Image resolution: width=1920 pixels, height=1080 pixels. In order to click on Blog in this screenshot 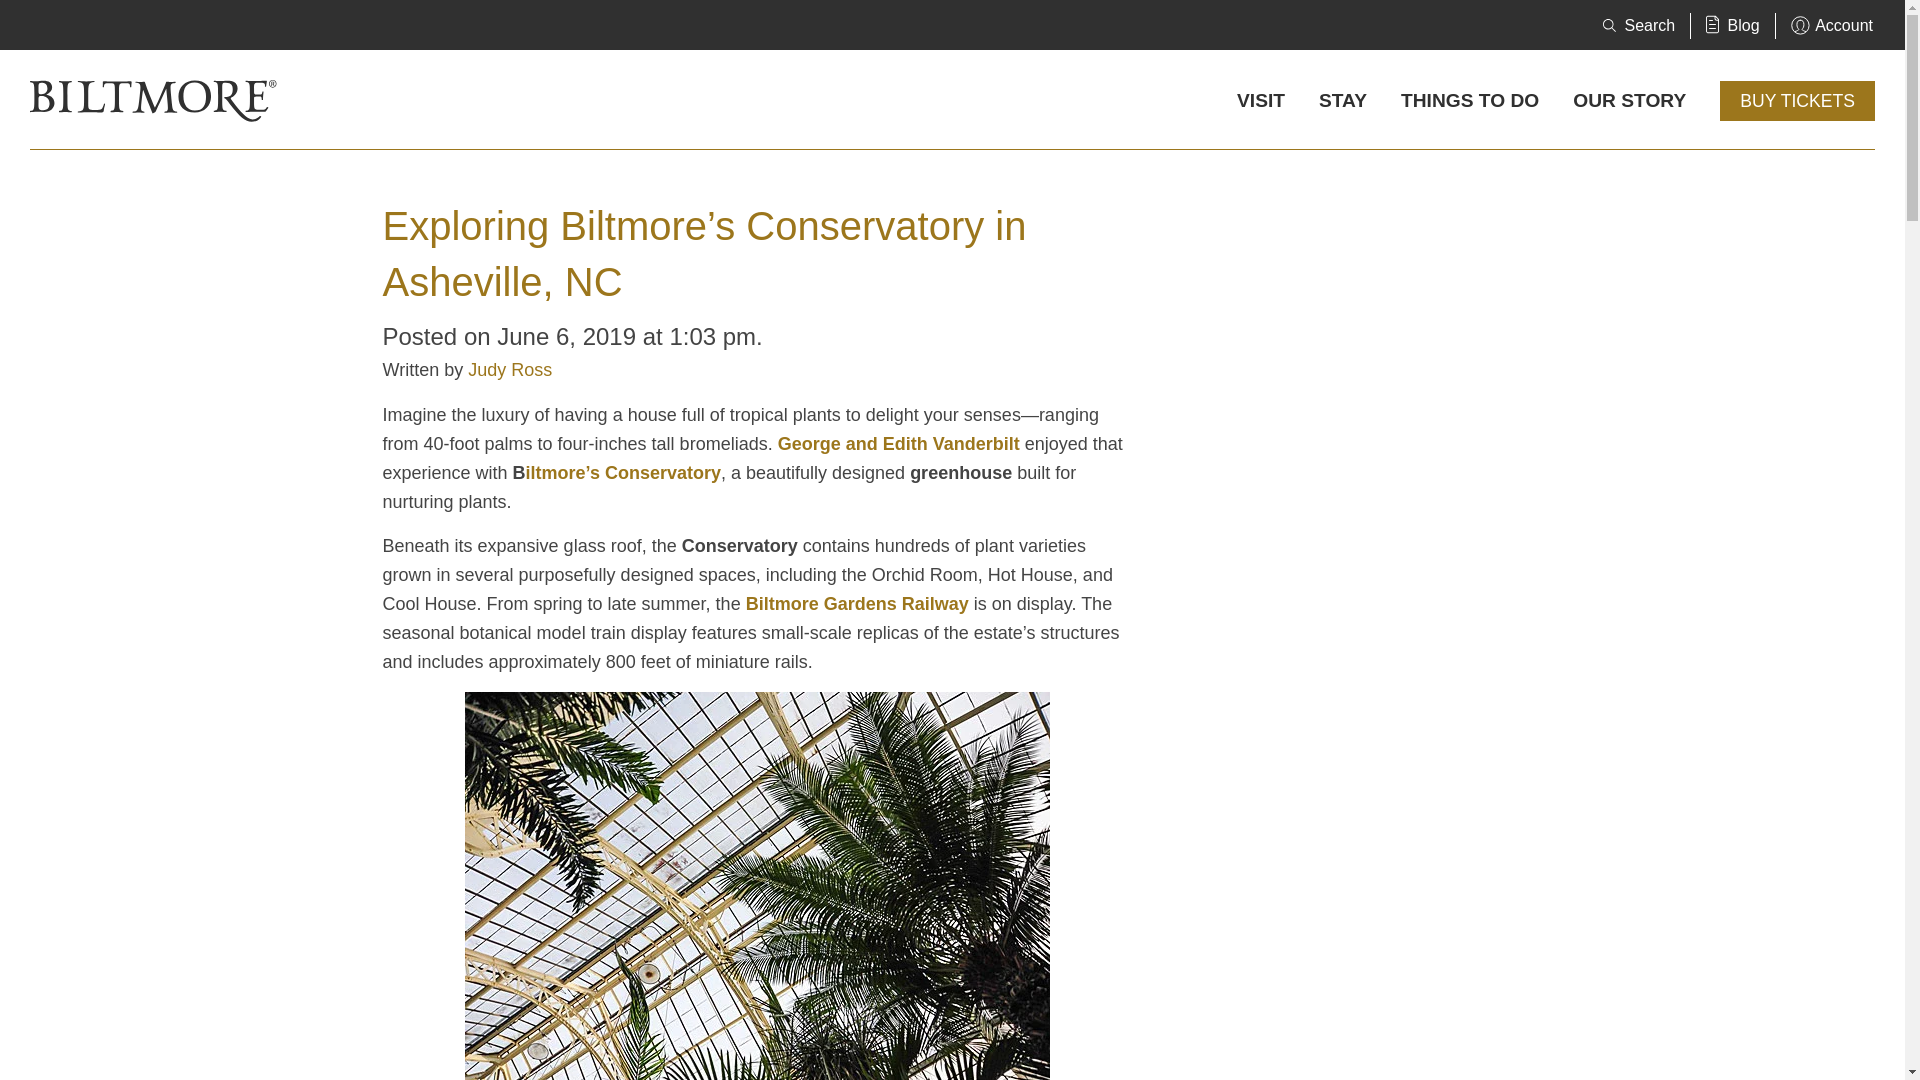, I will do `click(1732, 25)`.